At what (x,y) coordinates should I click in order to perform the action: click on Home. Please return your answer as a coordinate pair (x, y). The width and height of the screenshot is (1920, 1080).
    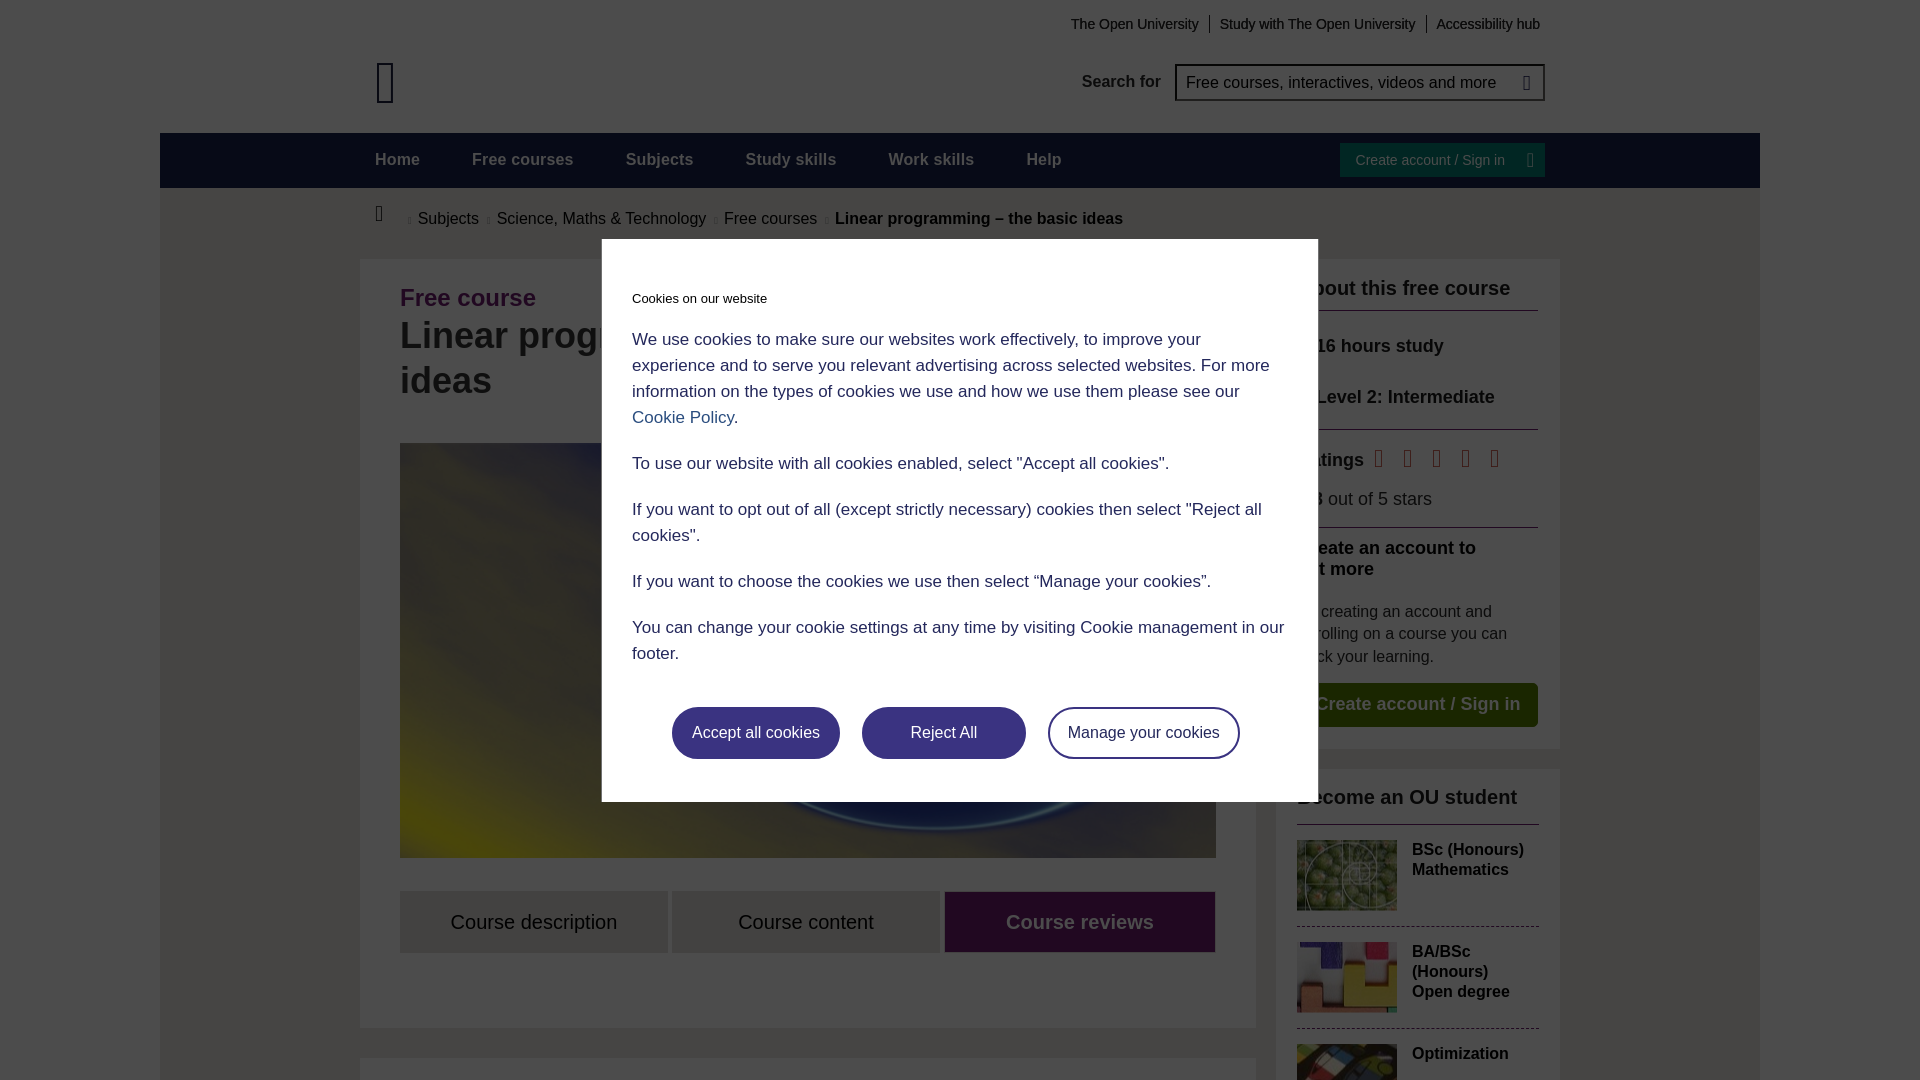
    Looking at the image, I should click on (390, 214).